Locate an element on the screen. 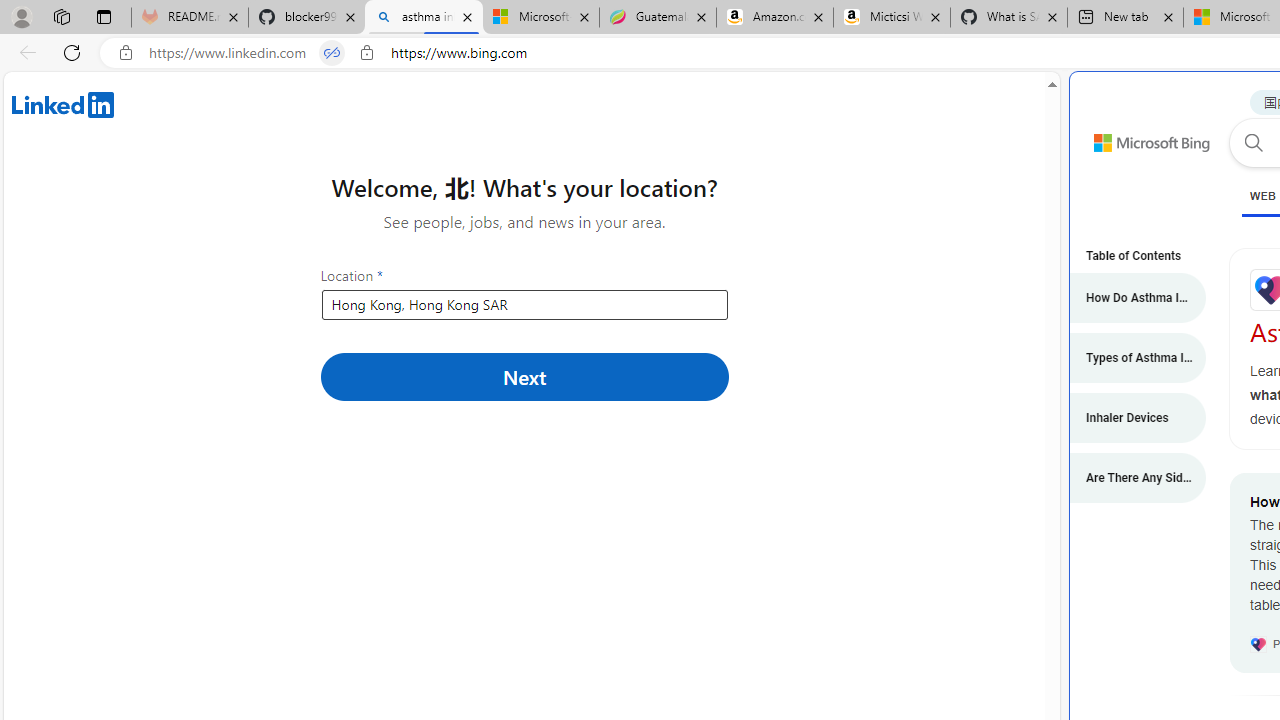  Tabs in split screen is located at coordinates (332, 53).